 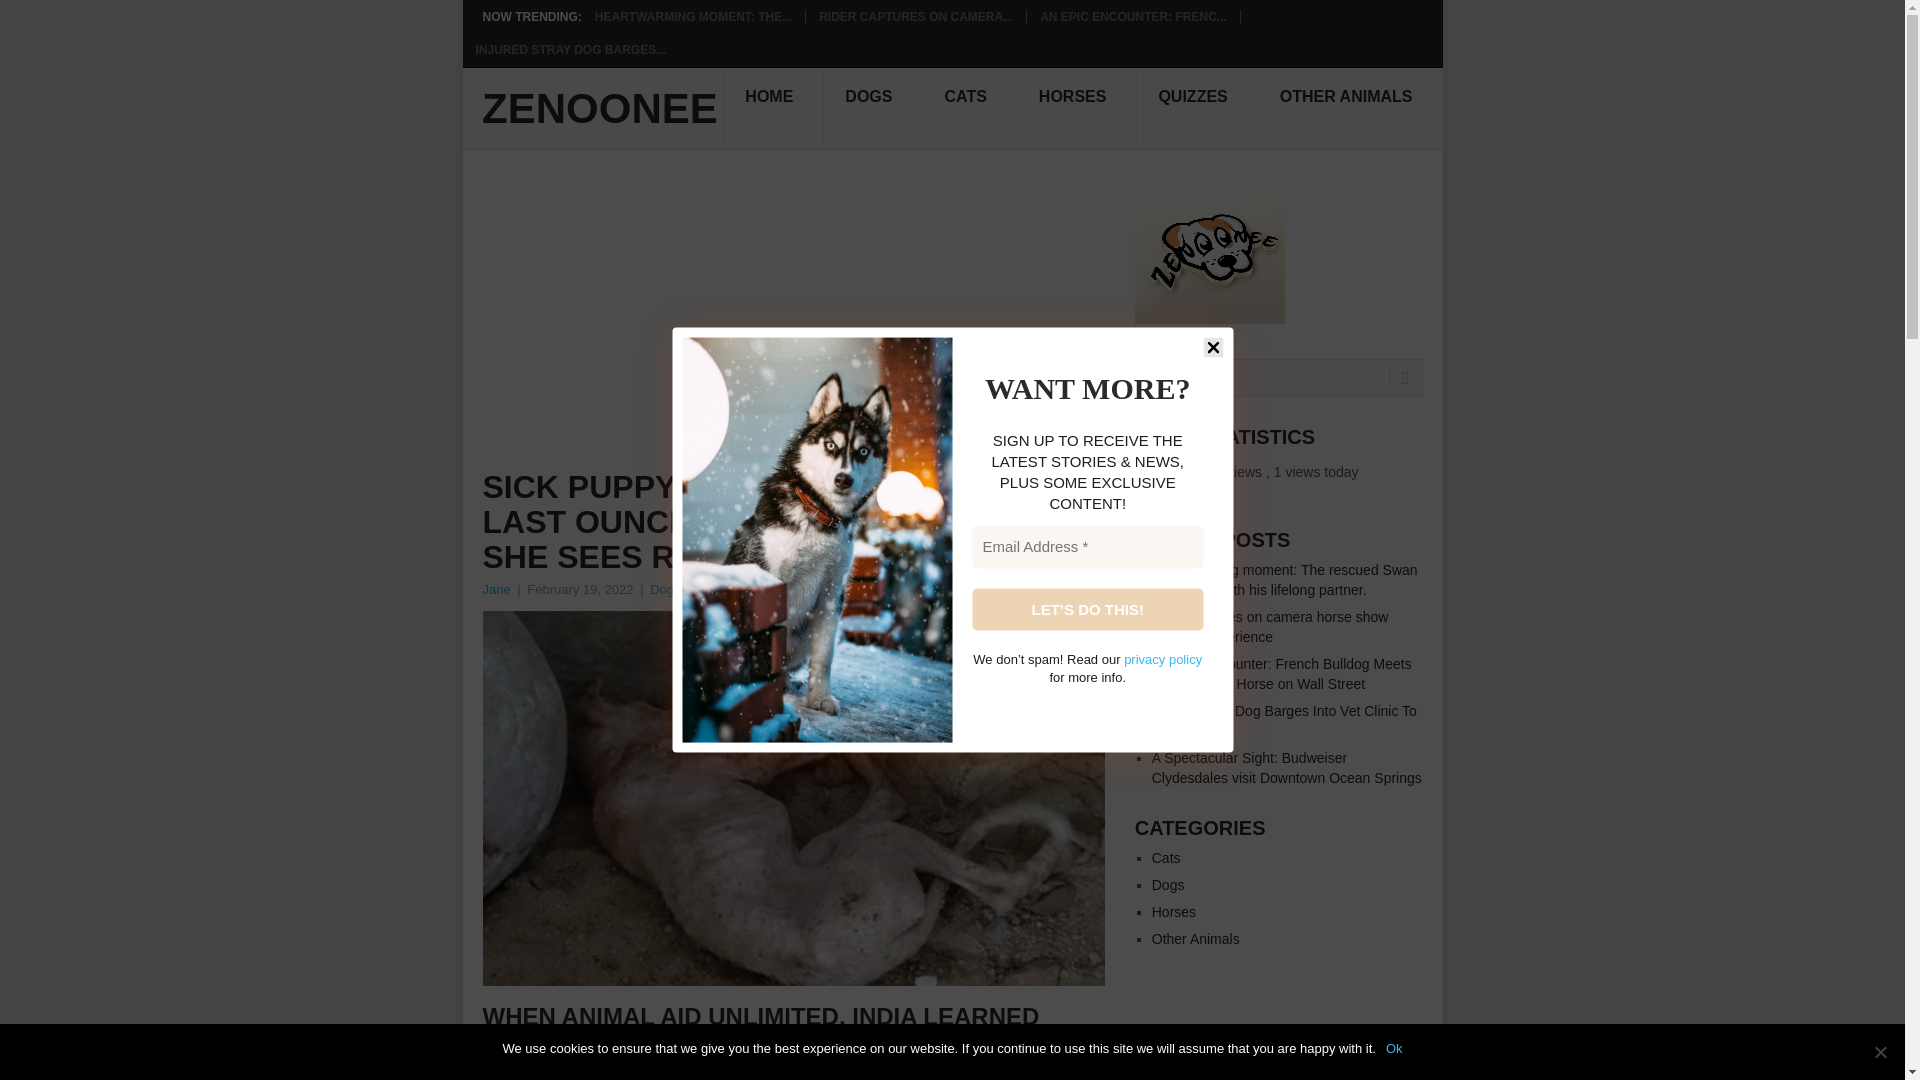 I want to click on RIDER CAPTURES ON CAMERA..., so click(x=916, y=16).